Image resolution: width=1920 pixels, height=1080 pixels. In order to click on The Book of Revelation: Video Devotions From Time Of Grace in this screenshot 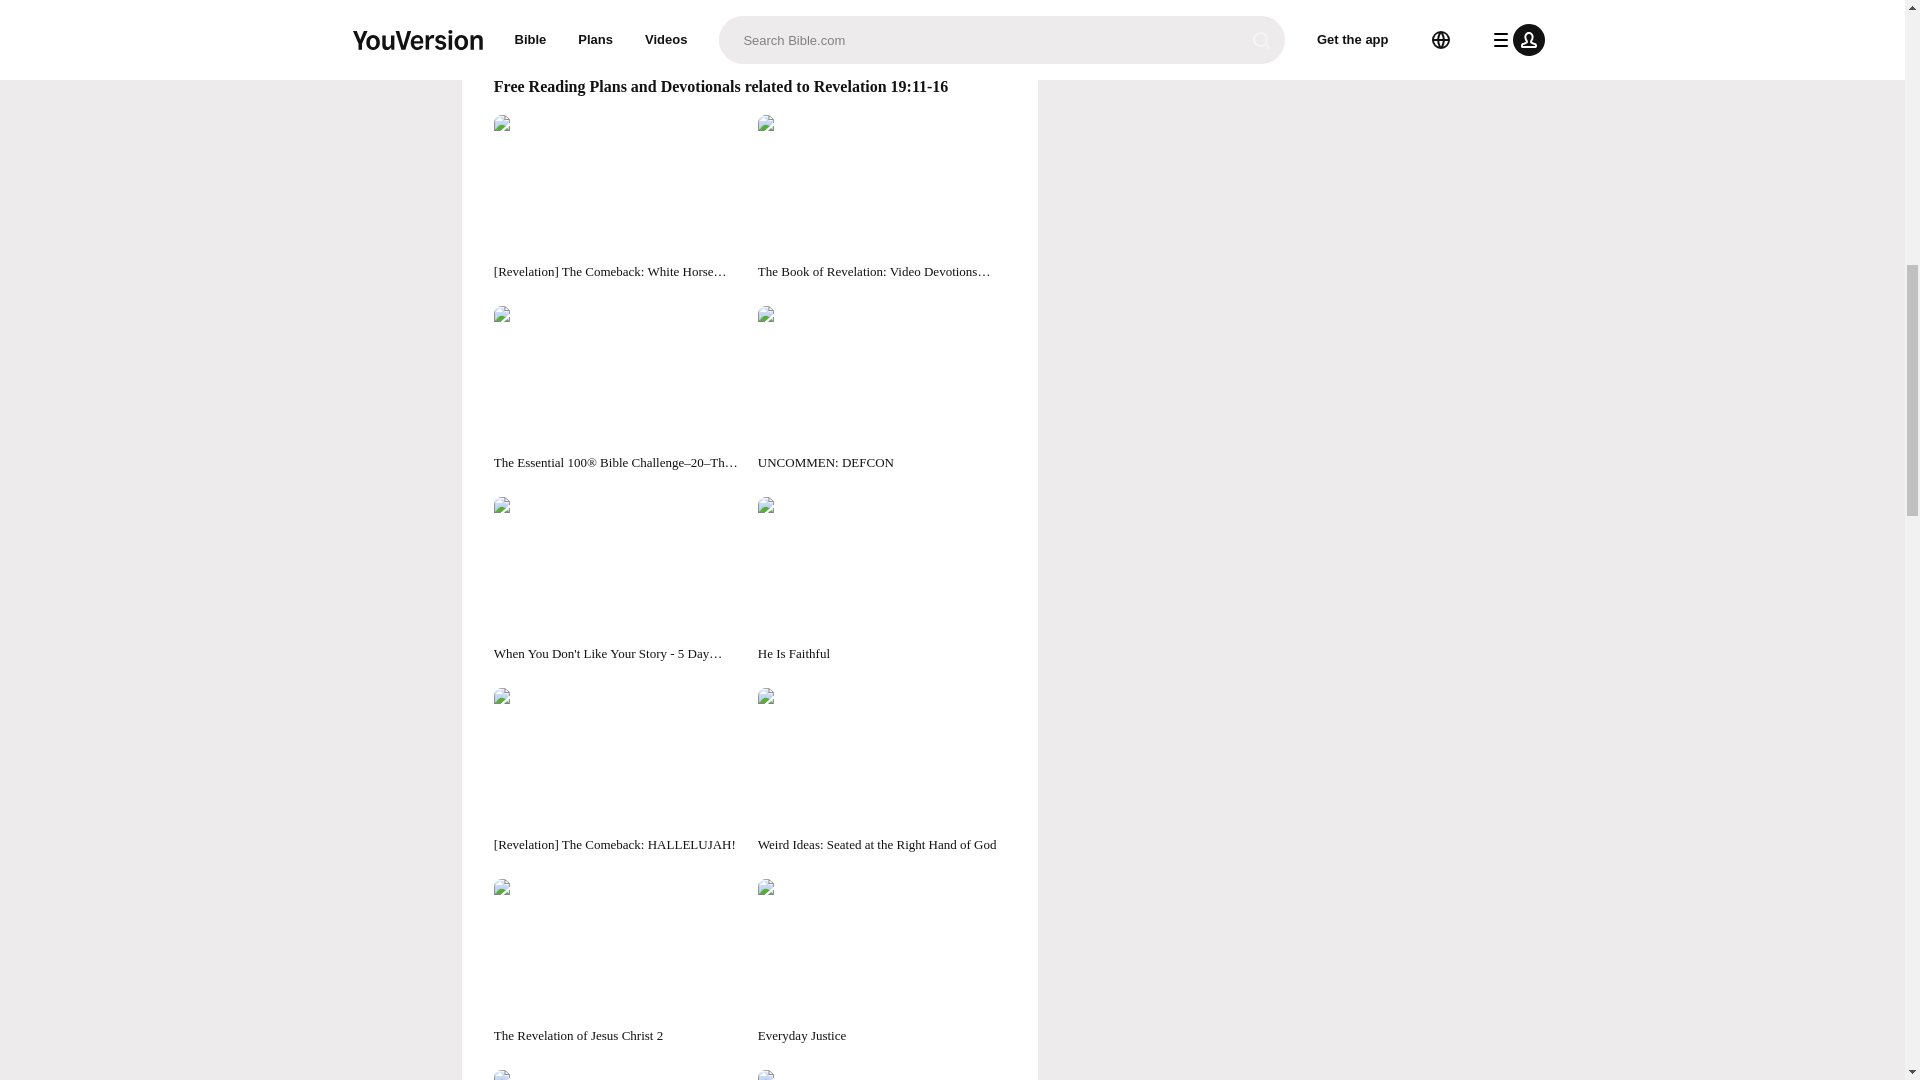, I will do `click(882, 198)`.